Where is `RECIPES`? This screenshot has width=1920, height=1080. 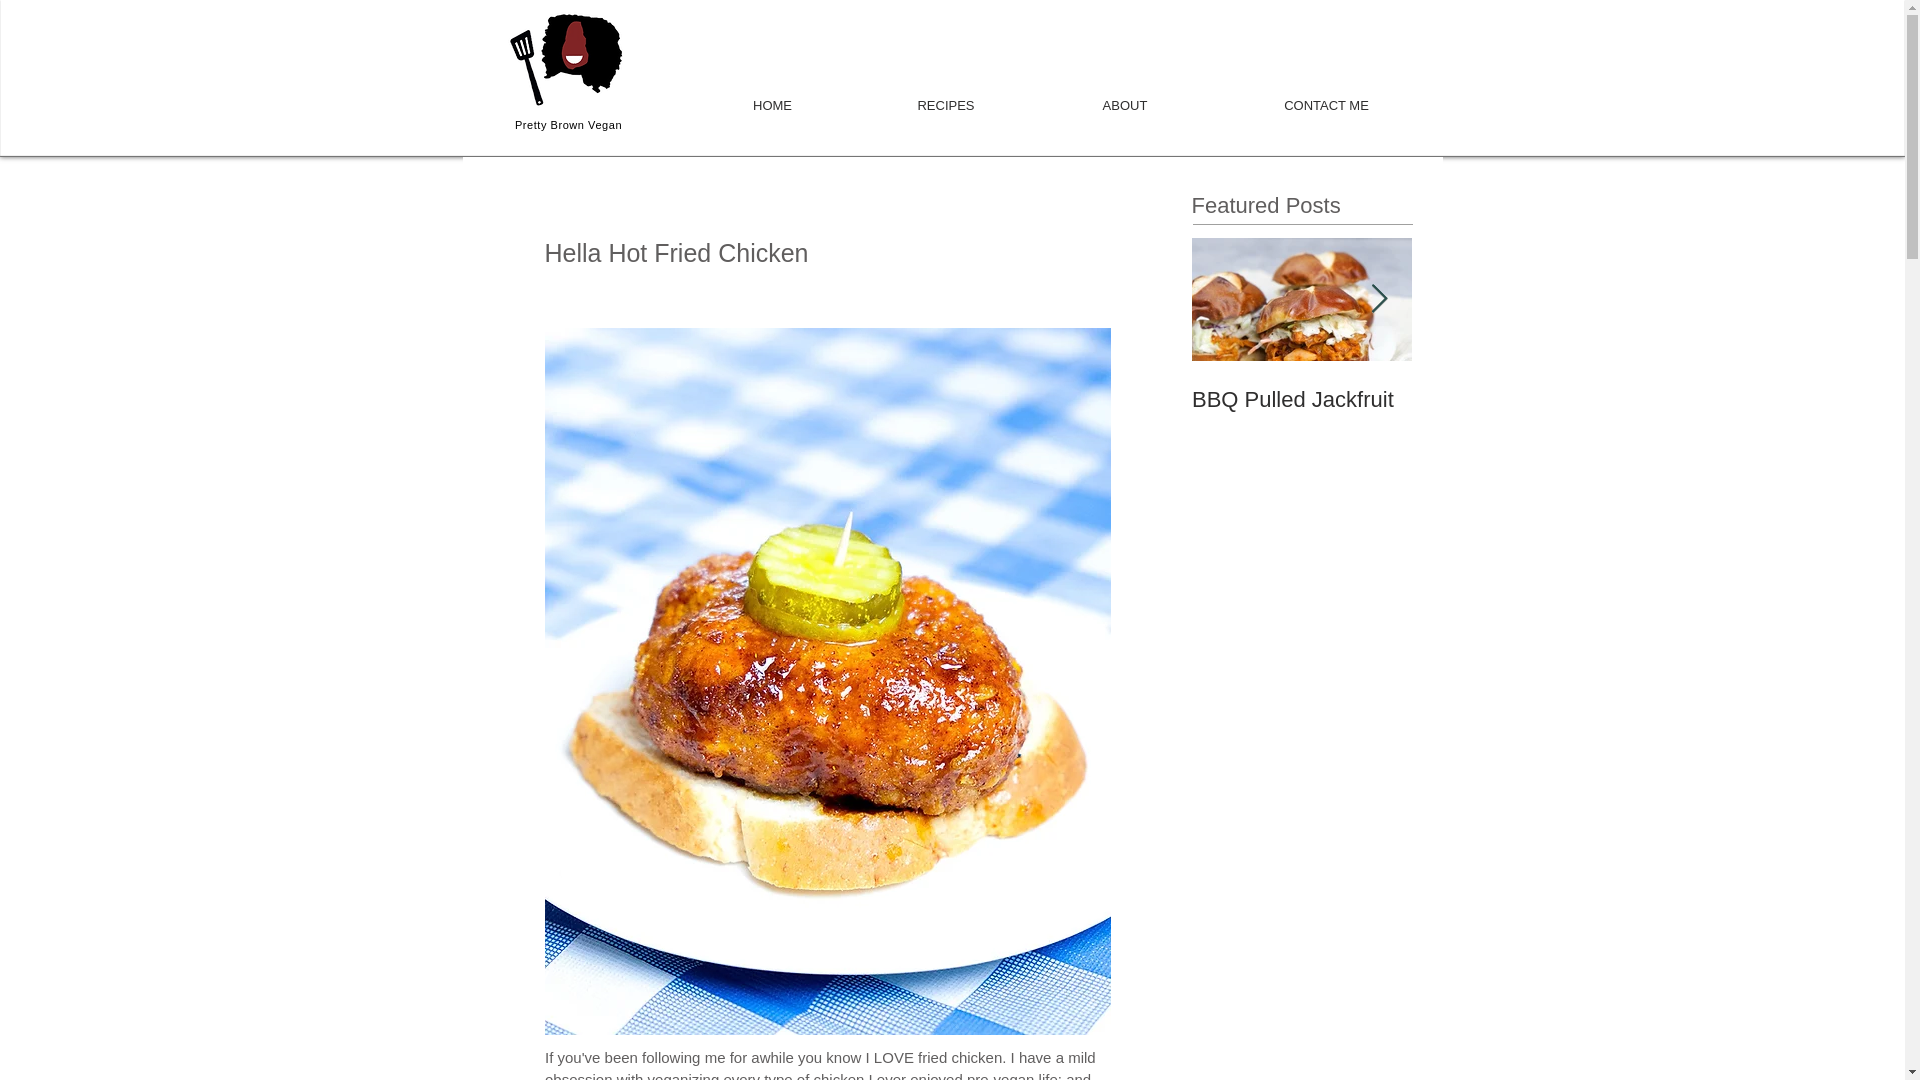 RECIPES is located at coordinates (945, 96).